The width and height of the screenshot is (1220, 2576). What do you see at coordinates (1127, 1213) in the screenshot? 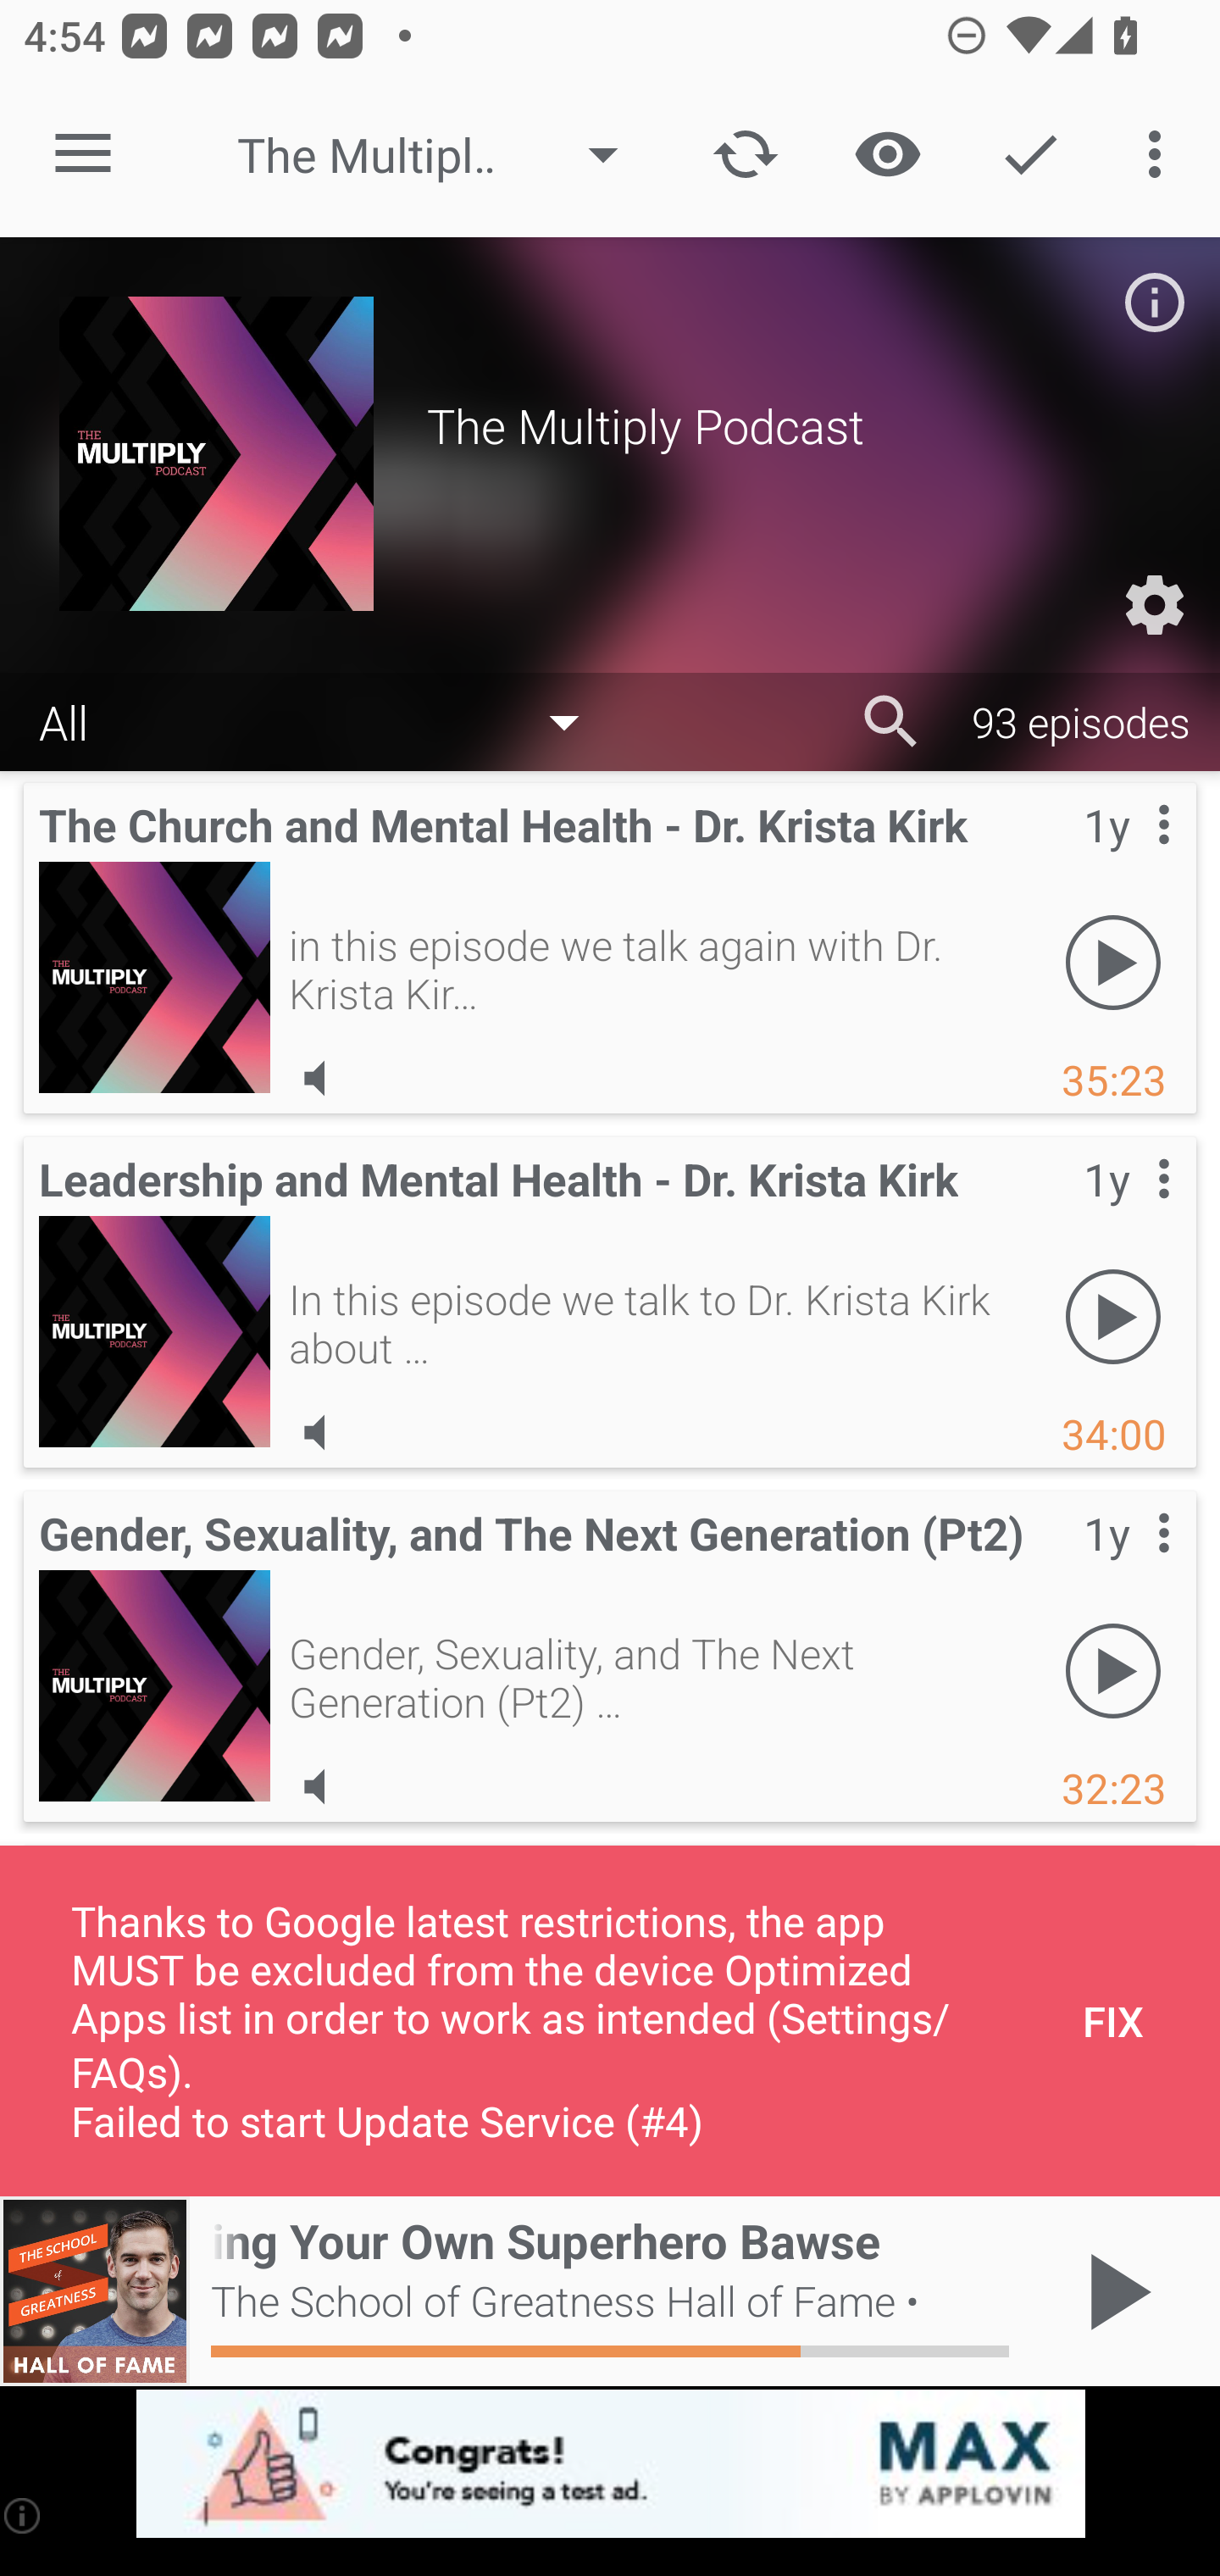
I see `Contextual menu` at bounding box center [1127, 1213].